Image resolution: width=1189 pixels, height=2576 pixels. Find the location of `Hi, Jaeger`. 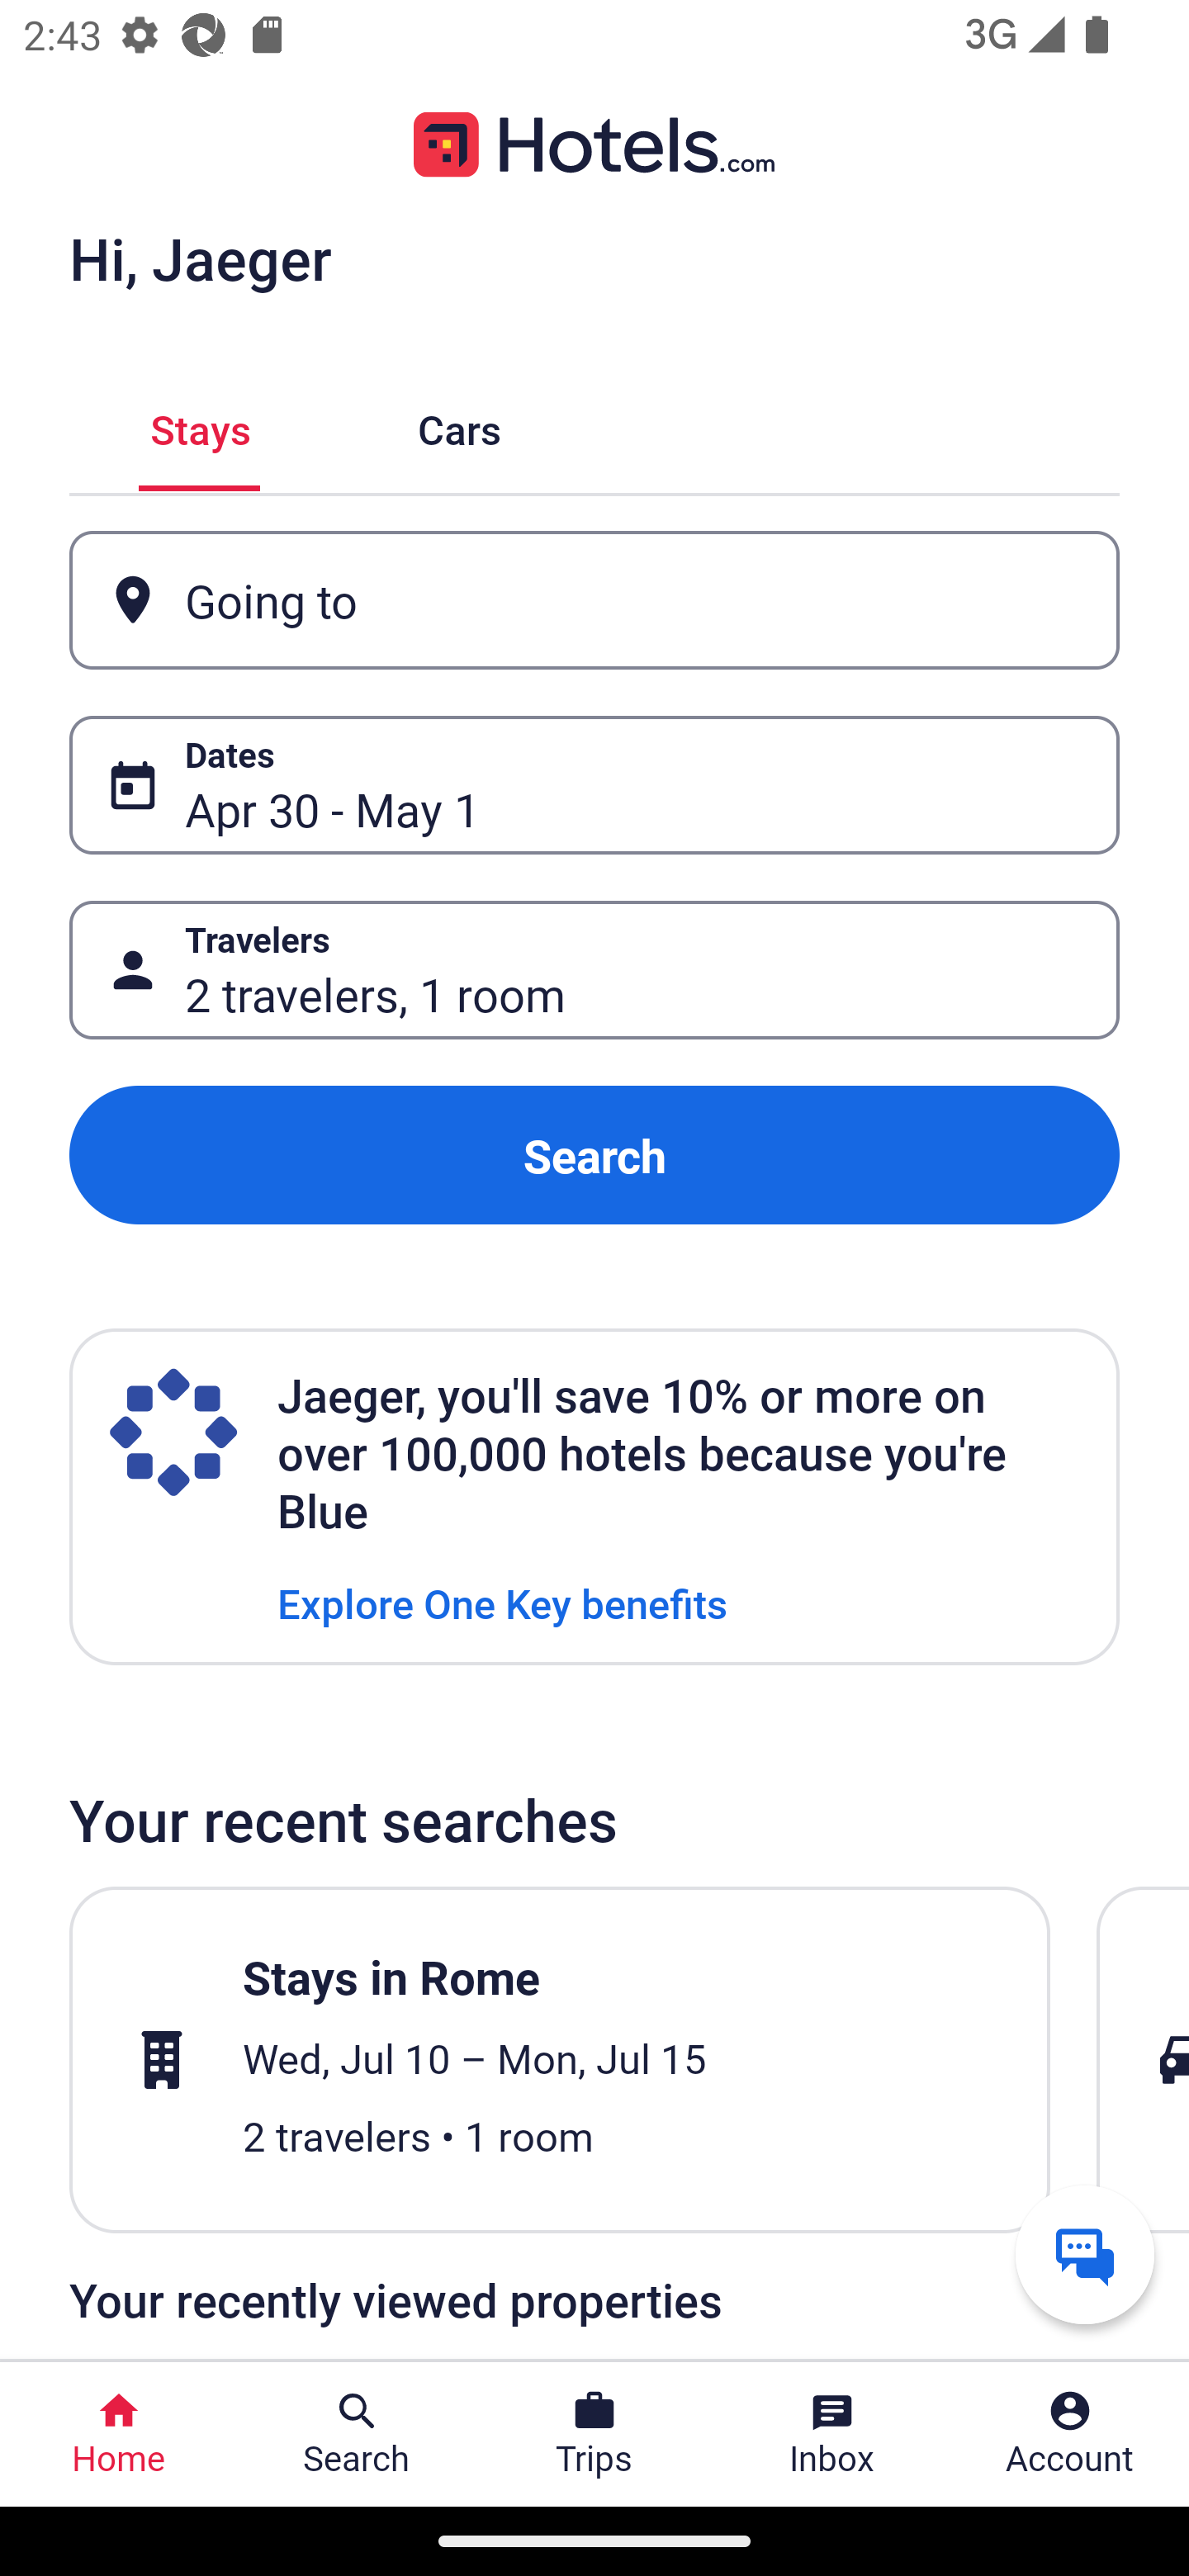

Hi, Jaeger is located at coordinates (200, 258).